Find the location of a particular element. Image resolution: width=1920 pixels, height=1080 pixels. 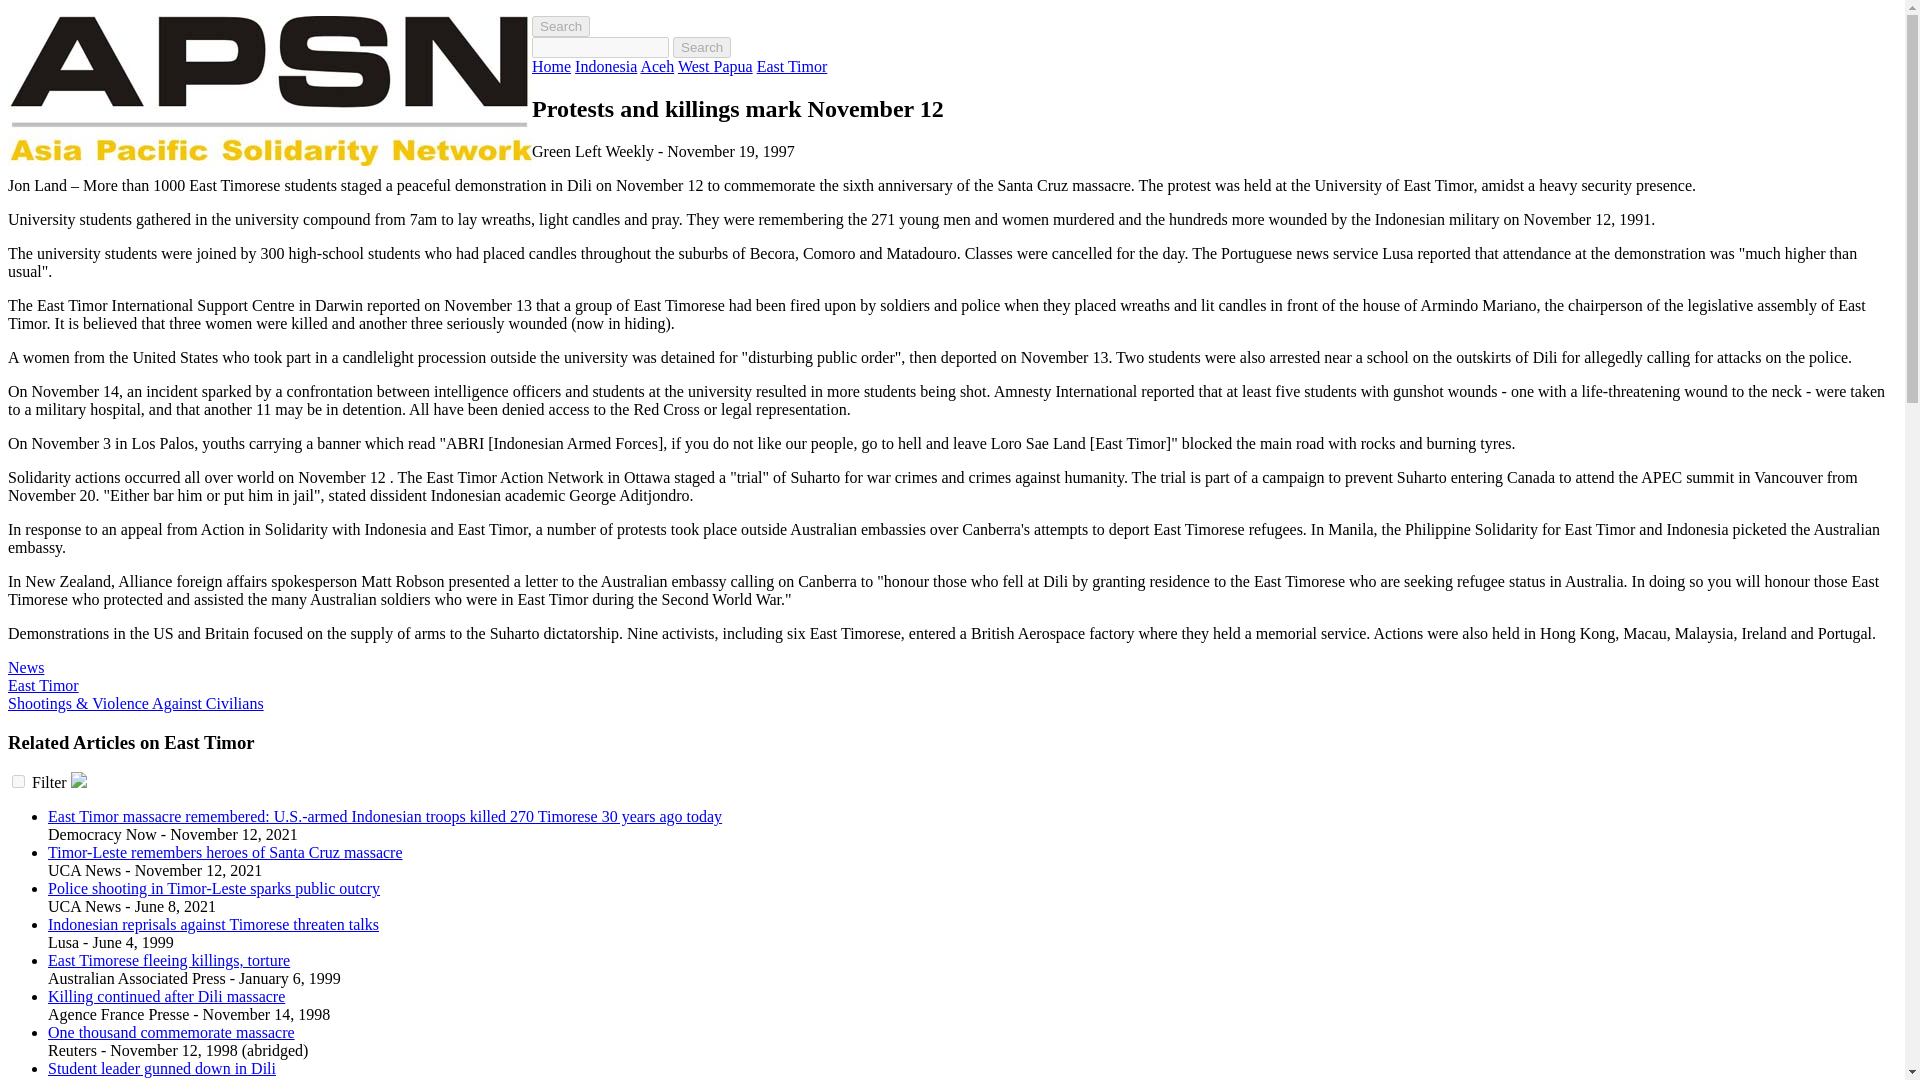

Student leader gunned down in Dili is located at coordinates (162, 1068).